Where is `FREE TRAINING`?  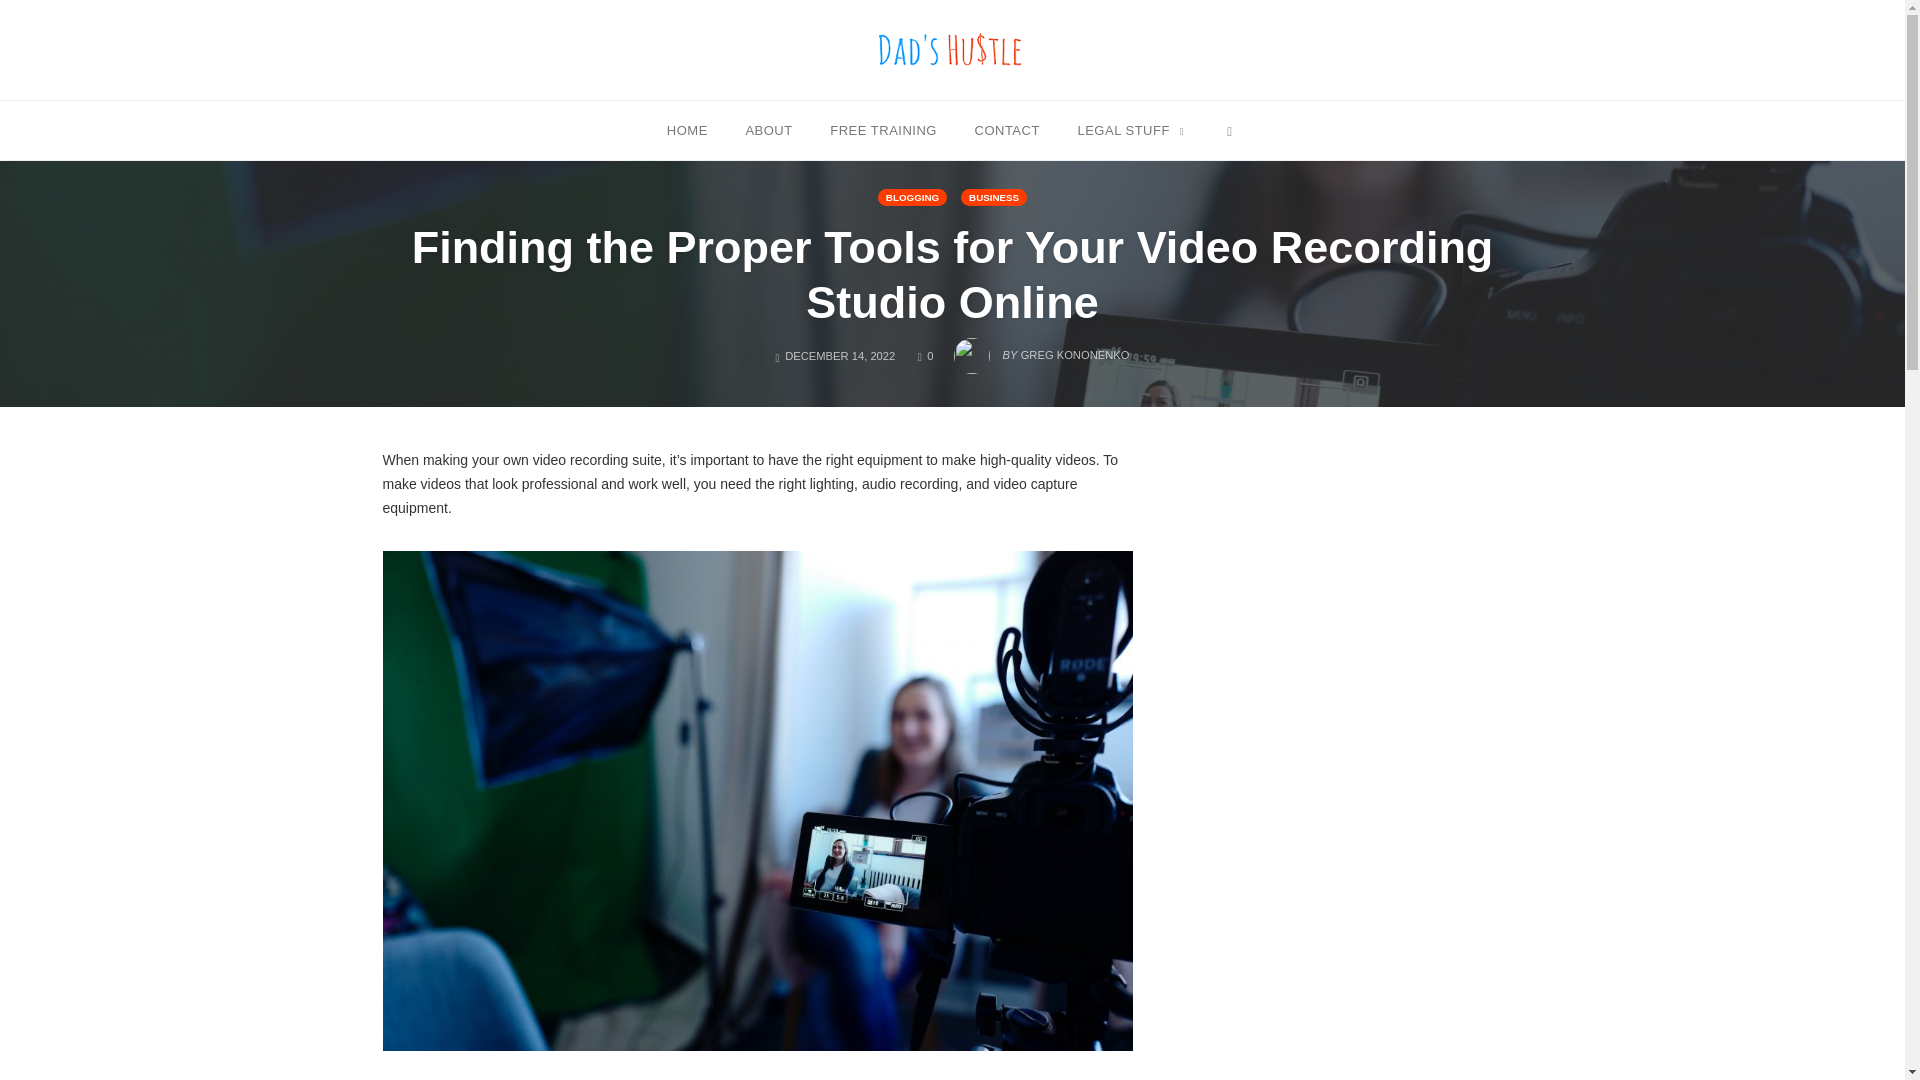 FREE TRAINING is located at coordinates (1006, 129).